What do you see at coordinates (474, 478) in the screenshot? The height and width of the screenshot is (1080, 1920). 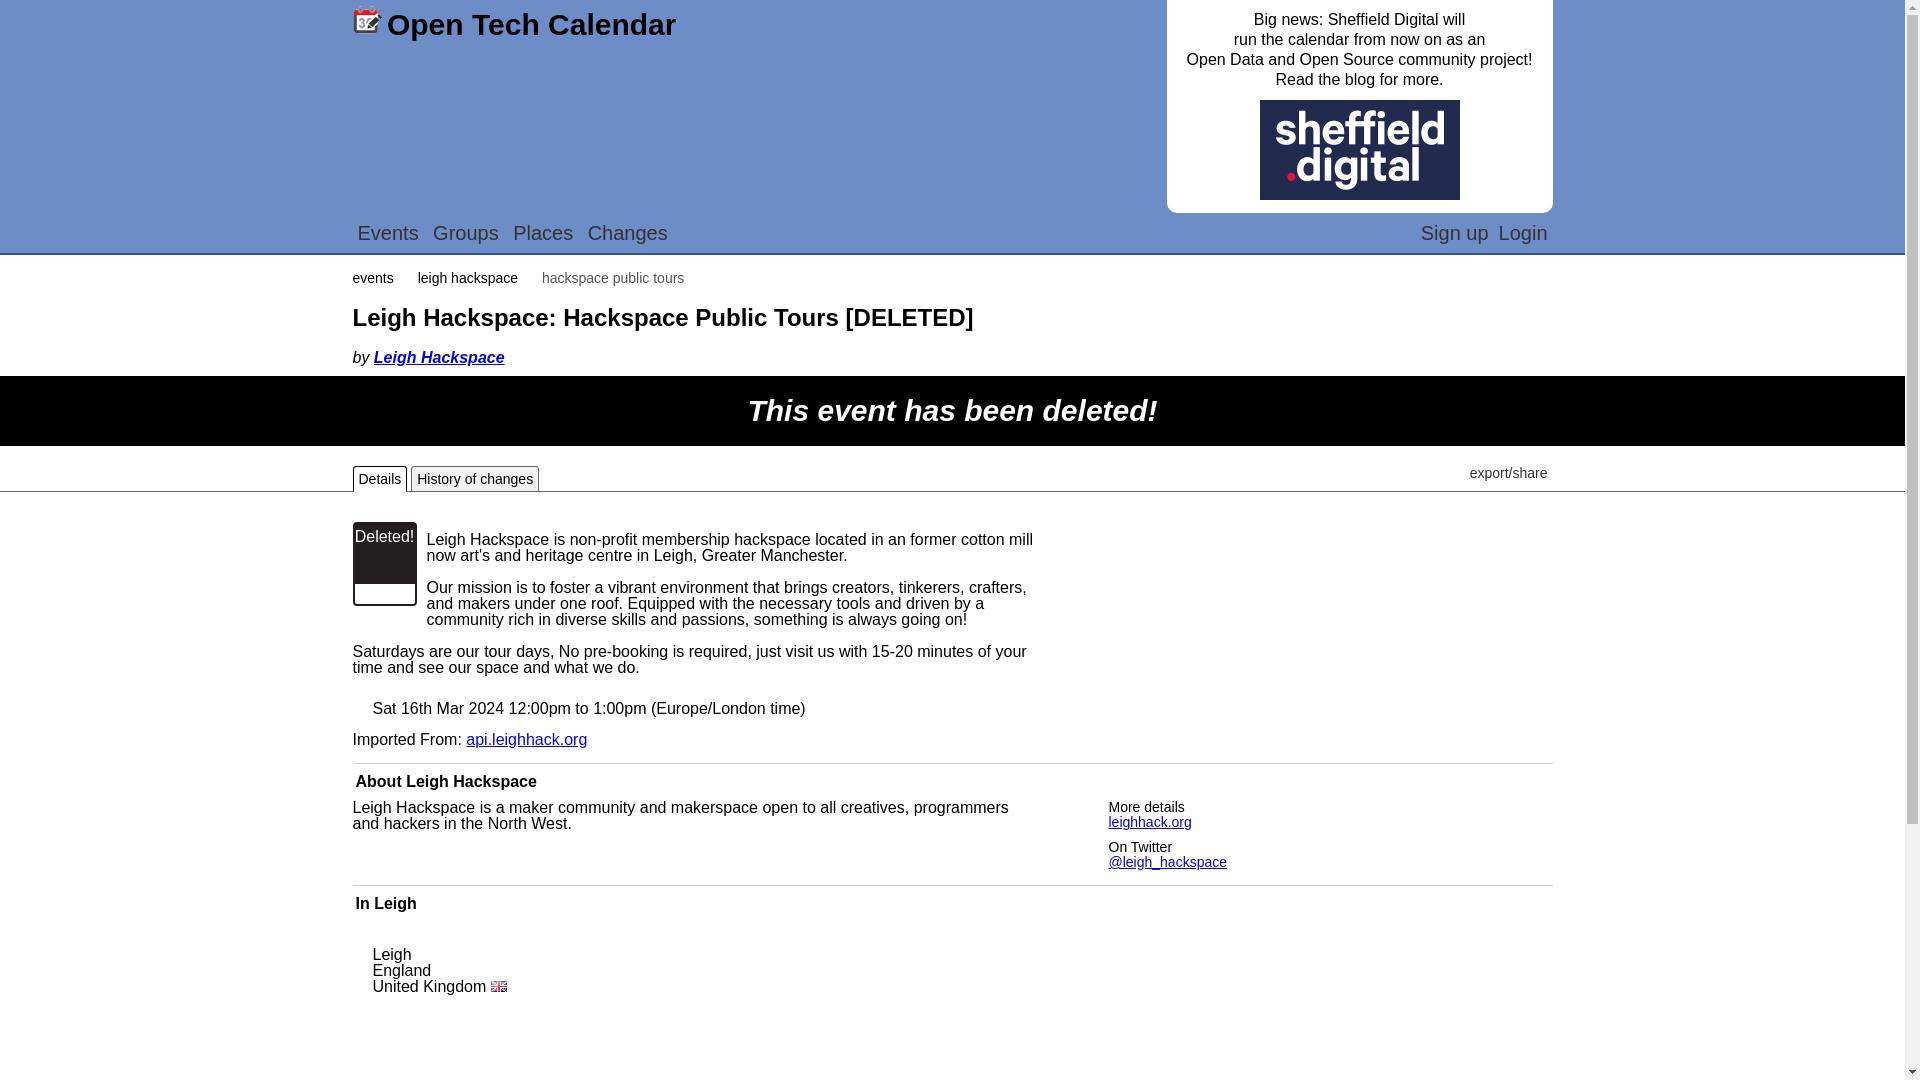 I see `History of changes` at bounding box center [474, 478].